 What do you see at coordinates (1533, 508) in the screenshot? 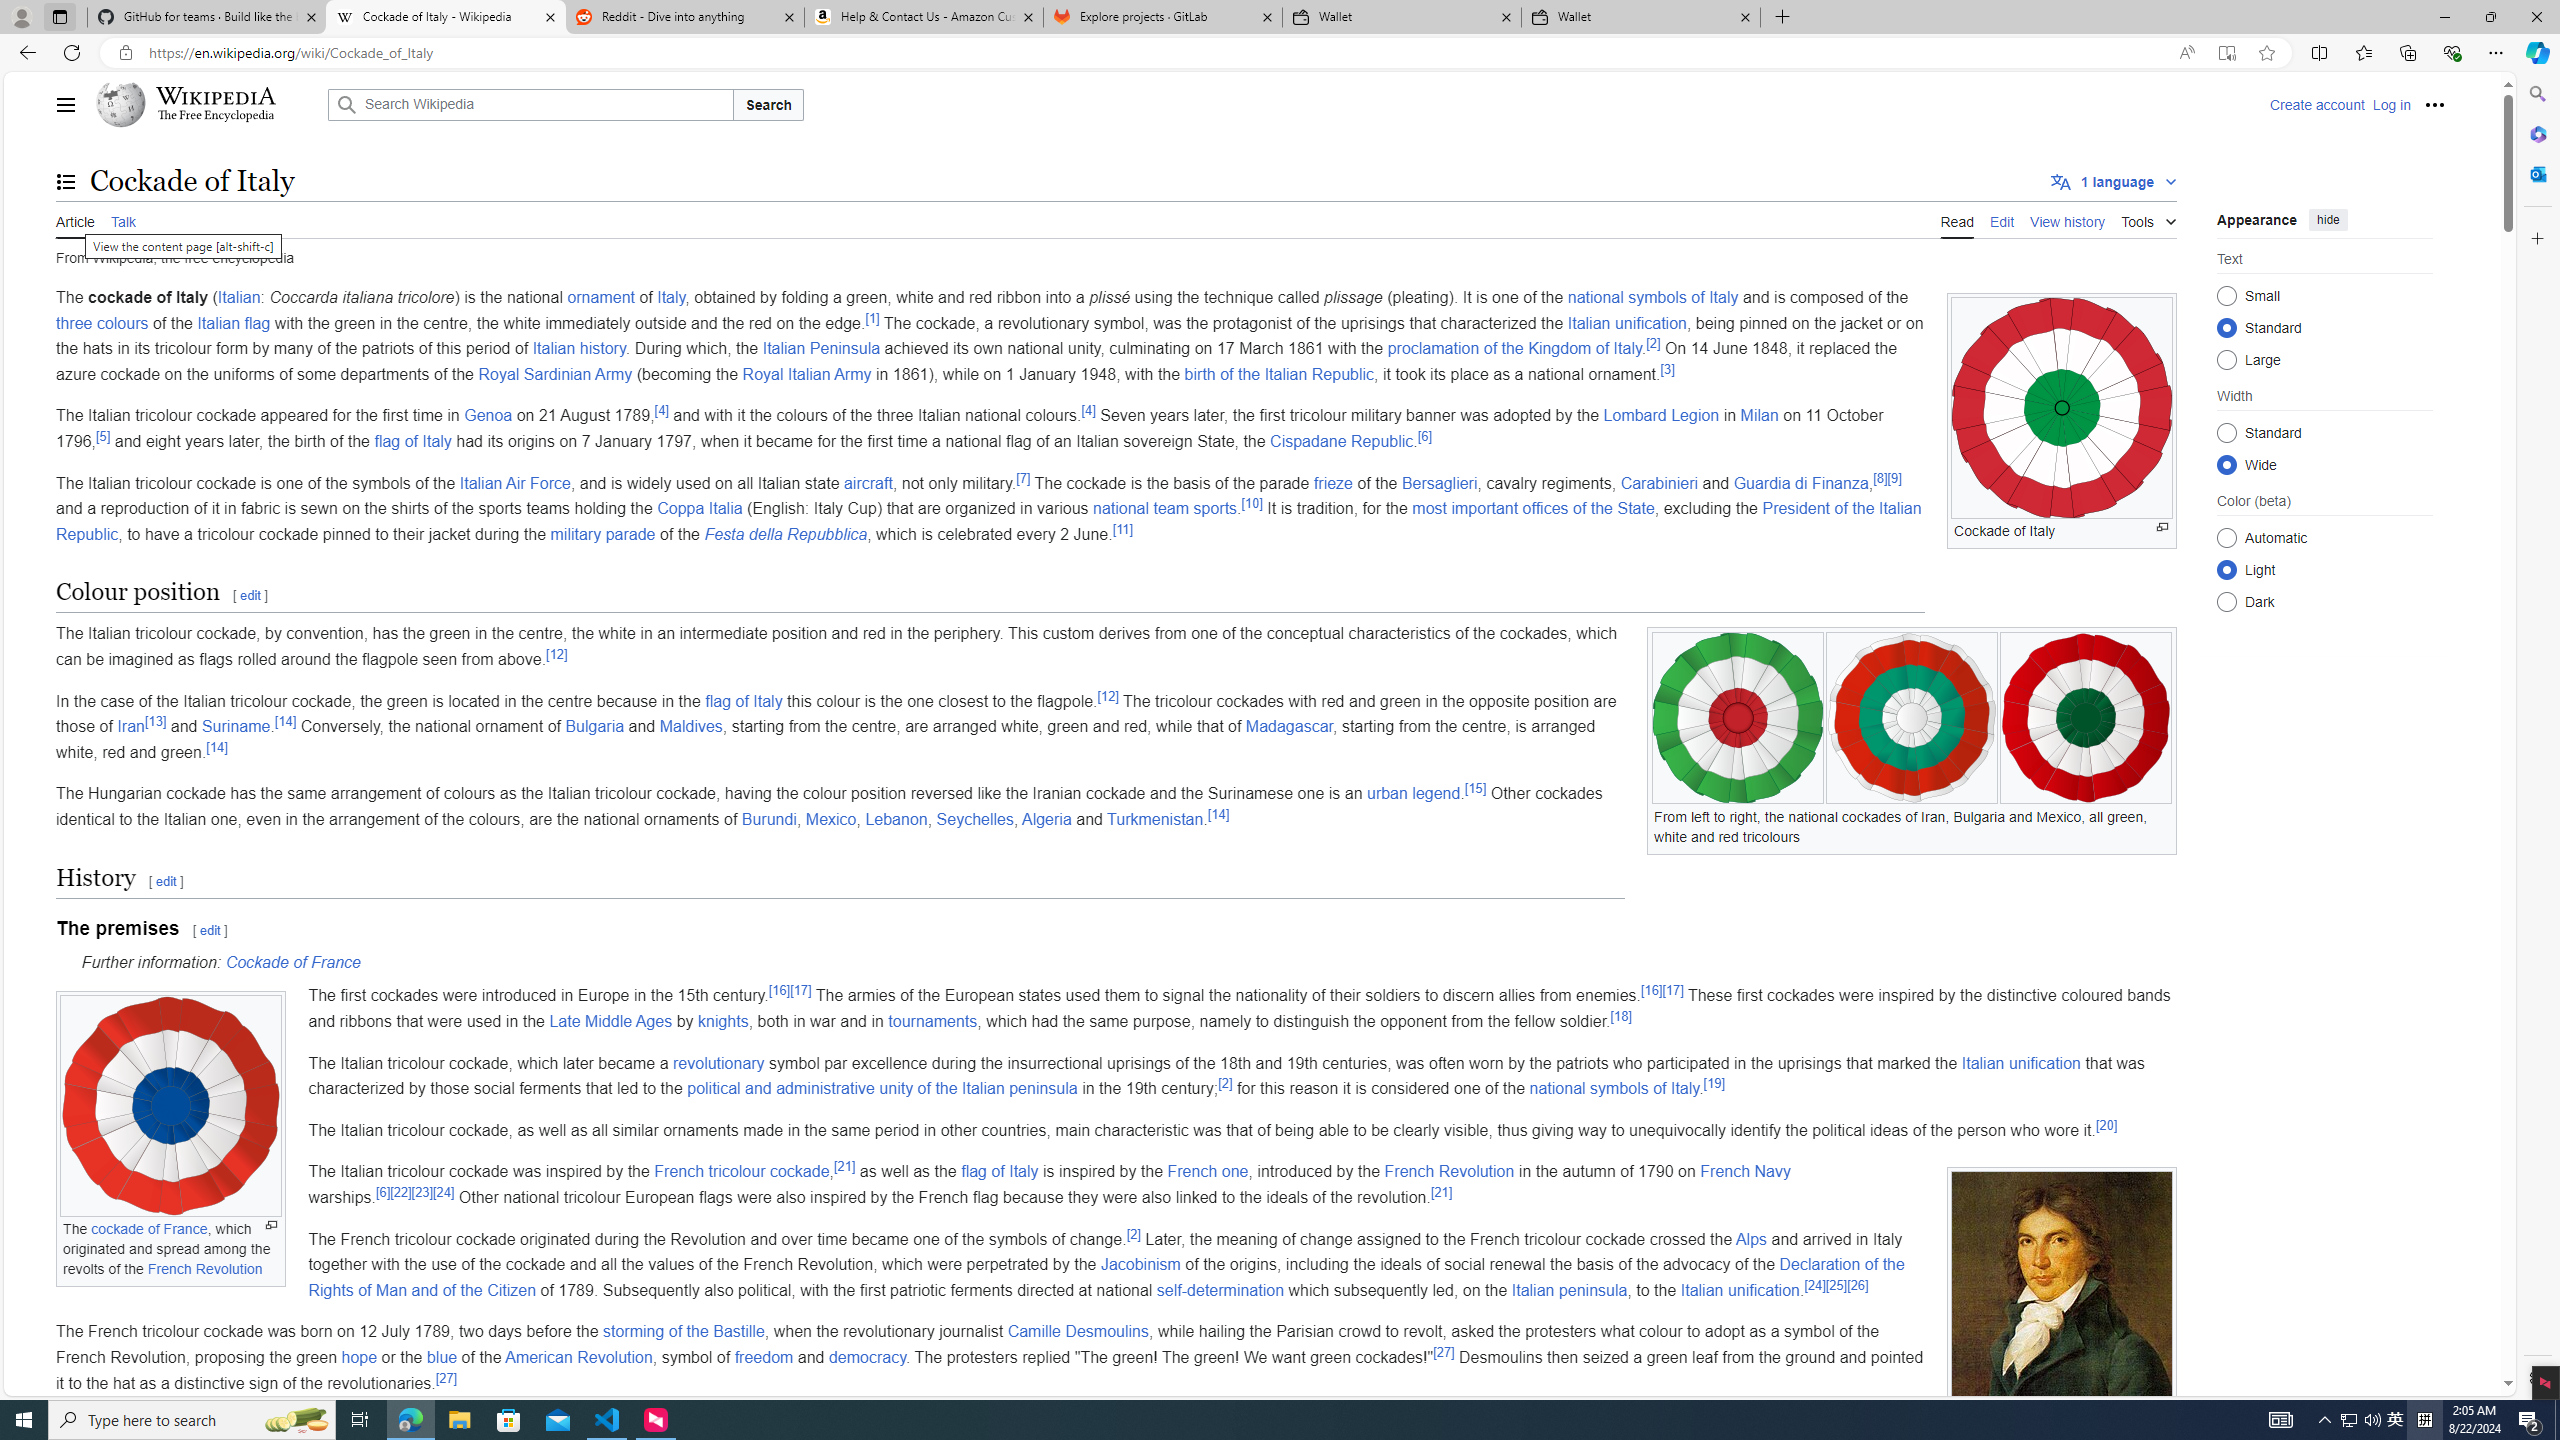
I see `most important offices of the State` at bounding box center [1533, 508].